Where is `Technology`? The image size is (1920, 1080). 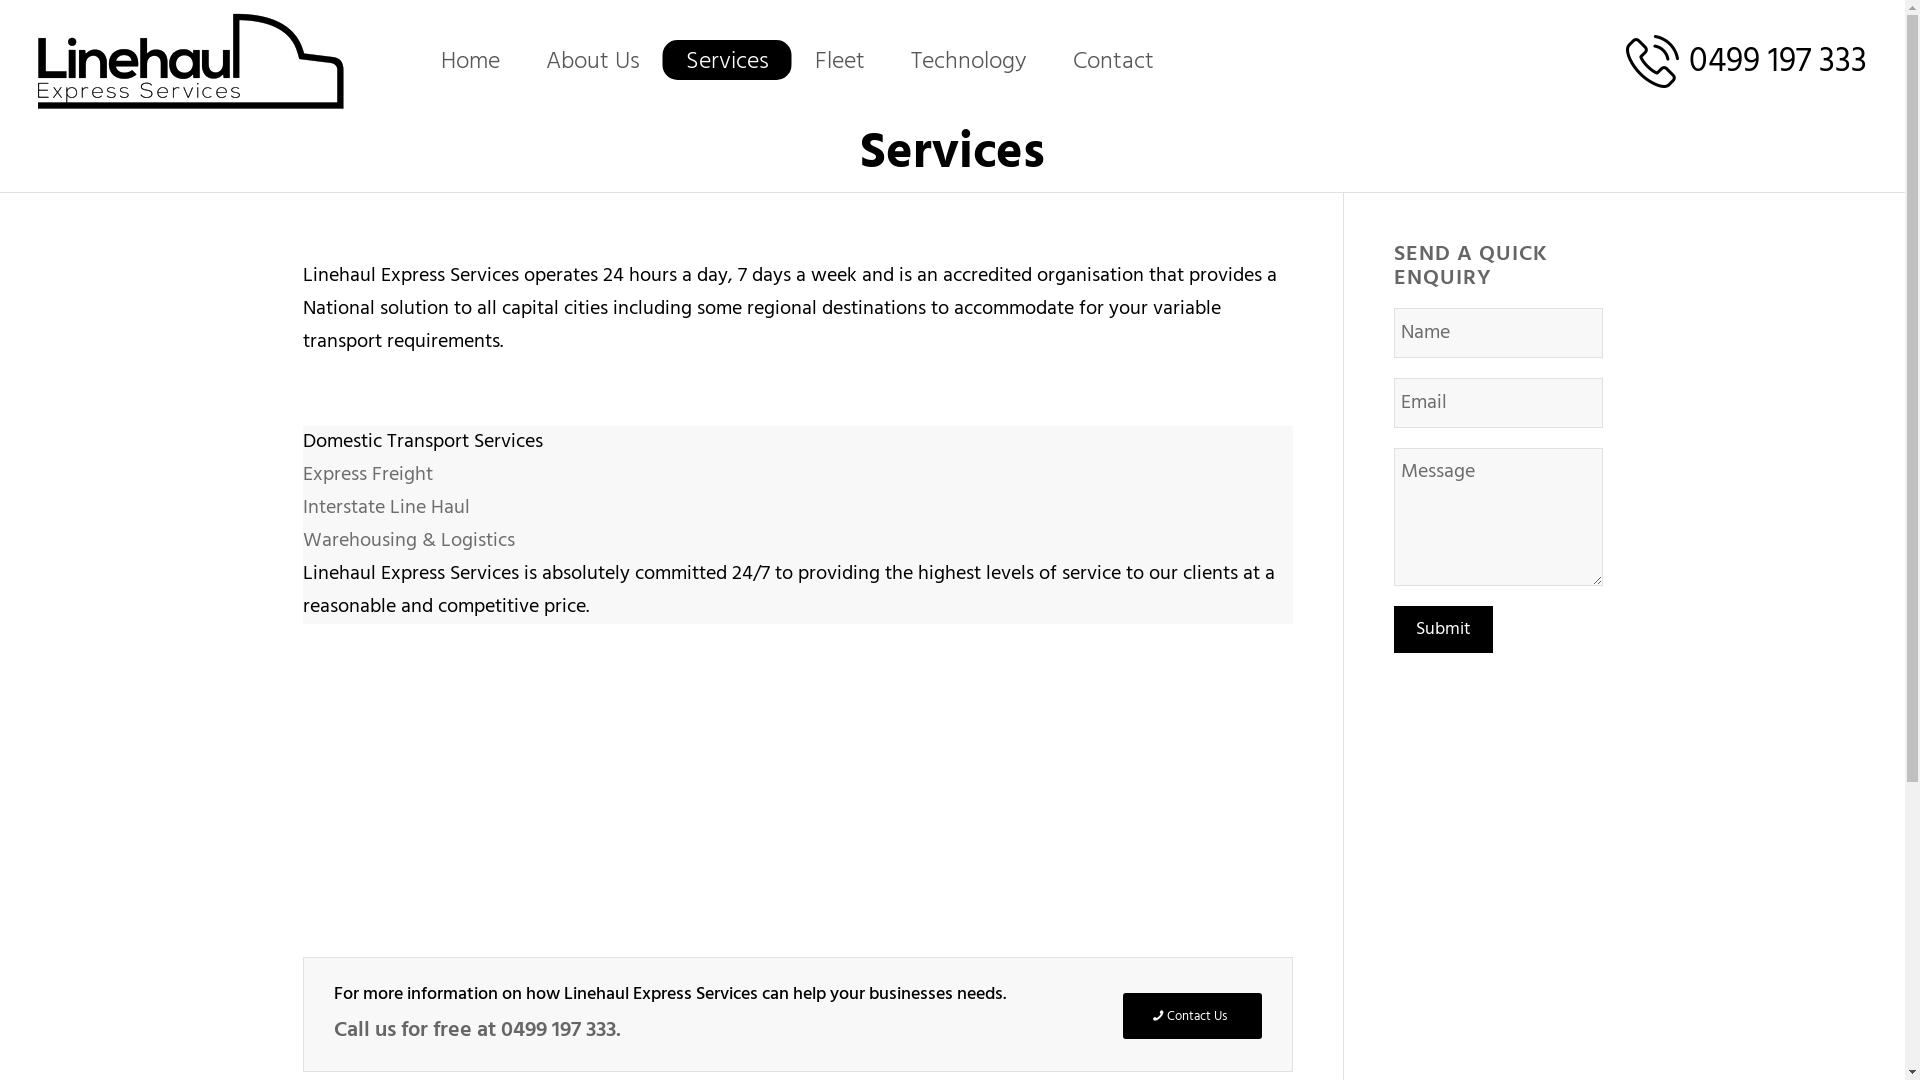 Technology is located at coordinates (969, 62).